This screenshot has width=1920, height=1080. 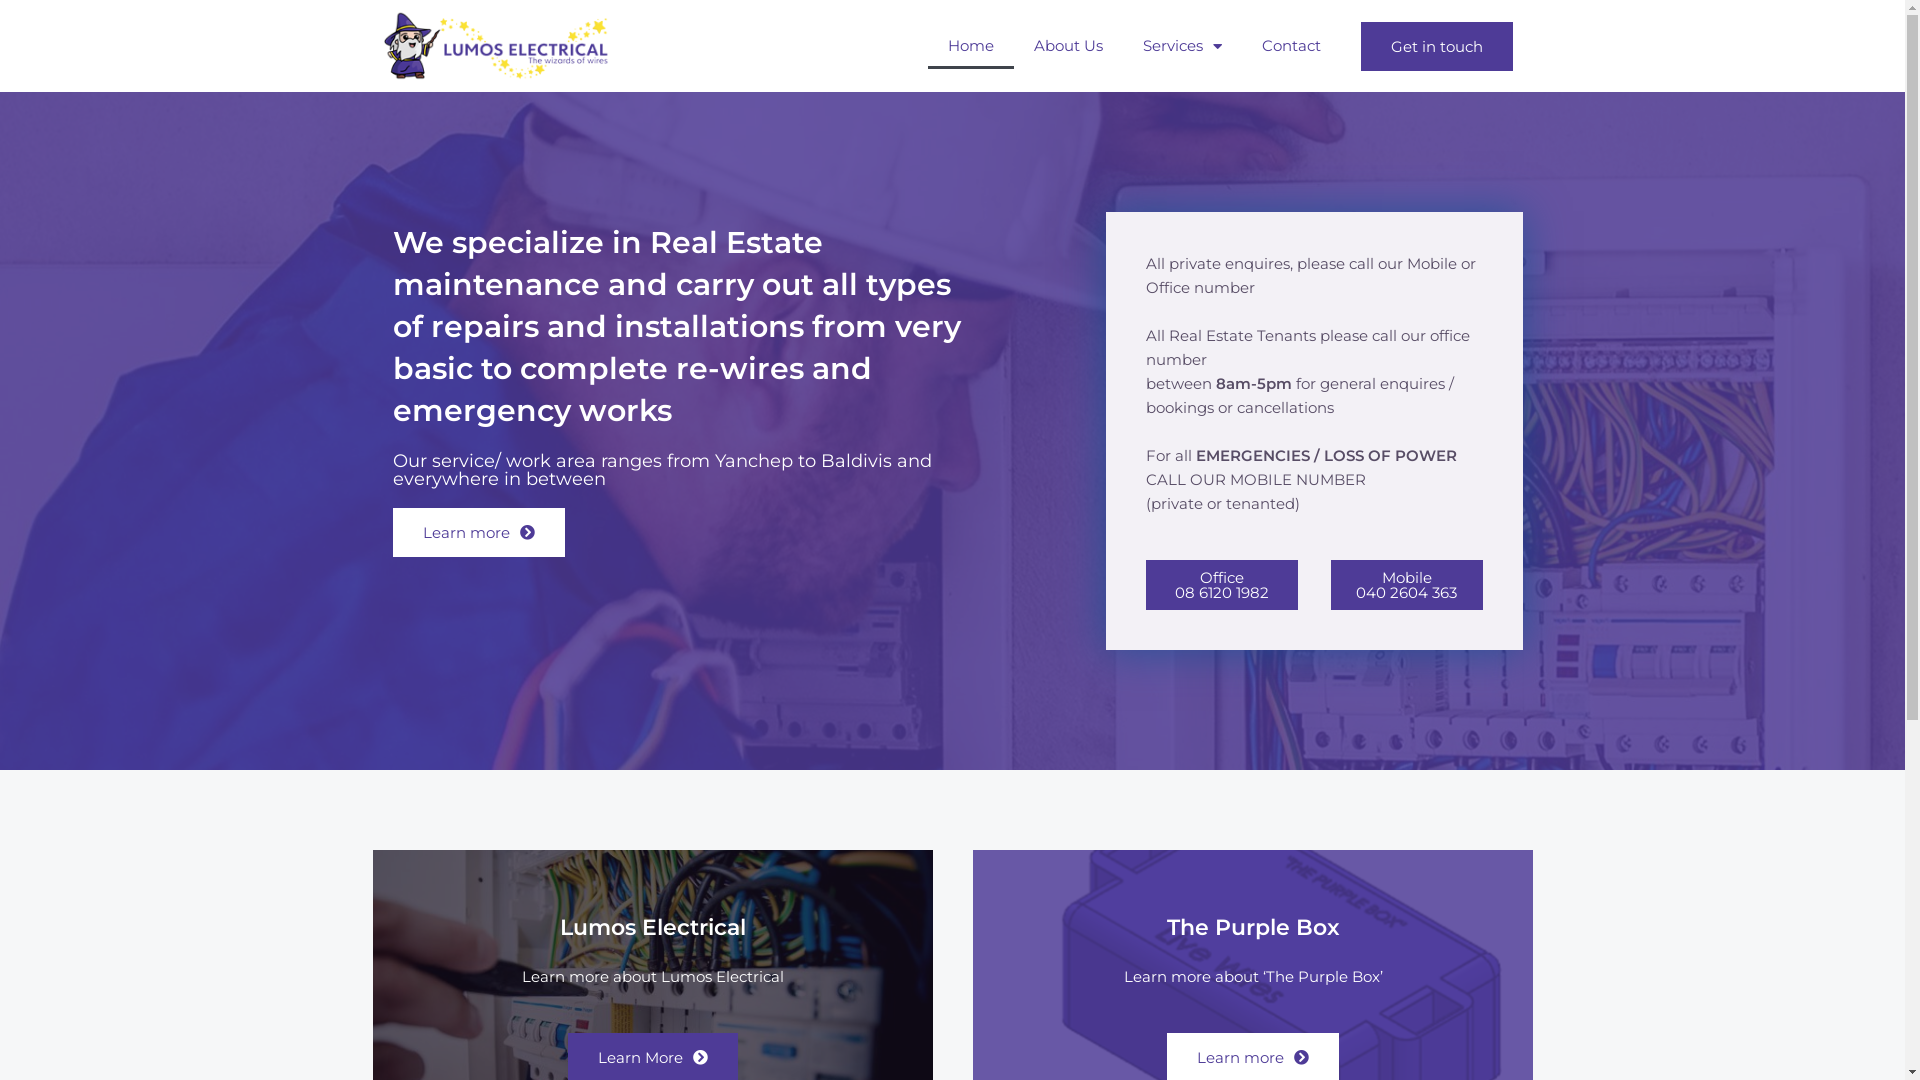 I want to click on Services, so click(x=1182, y=46).